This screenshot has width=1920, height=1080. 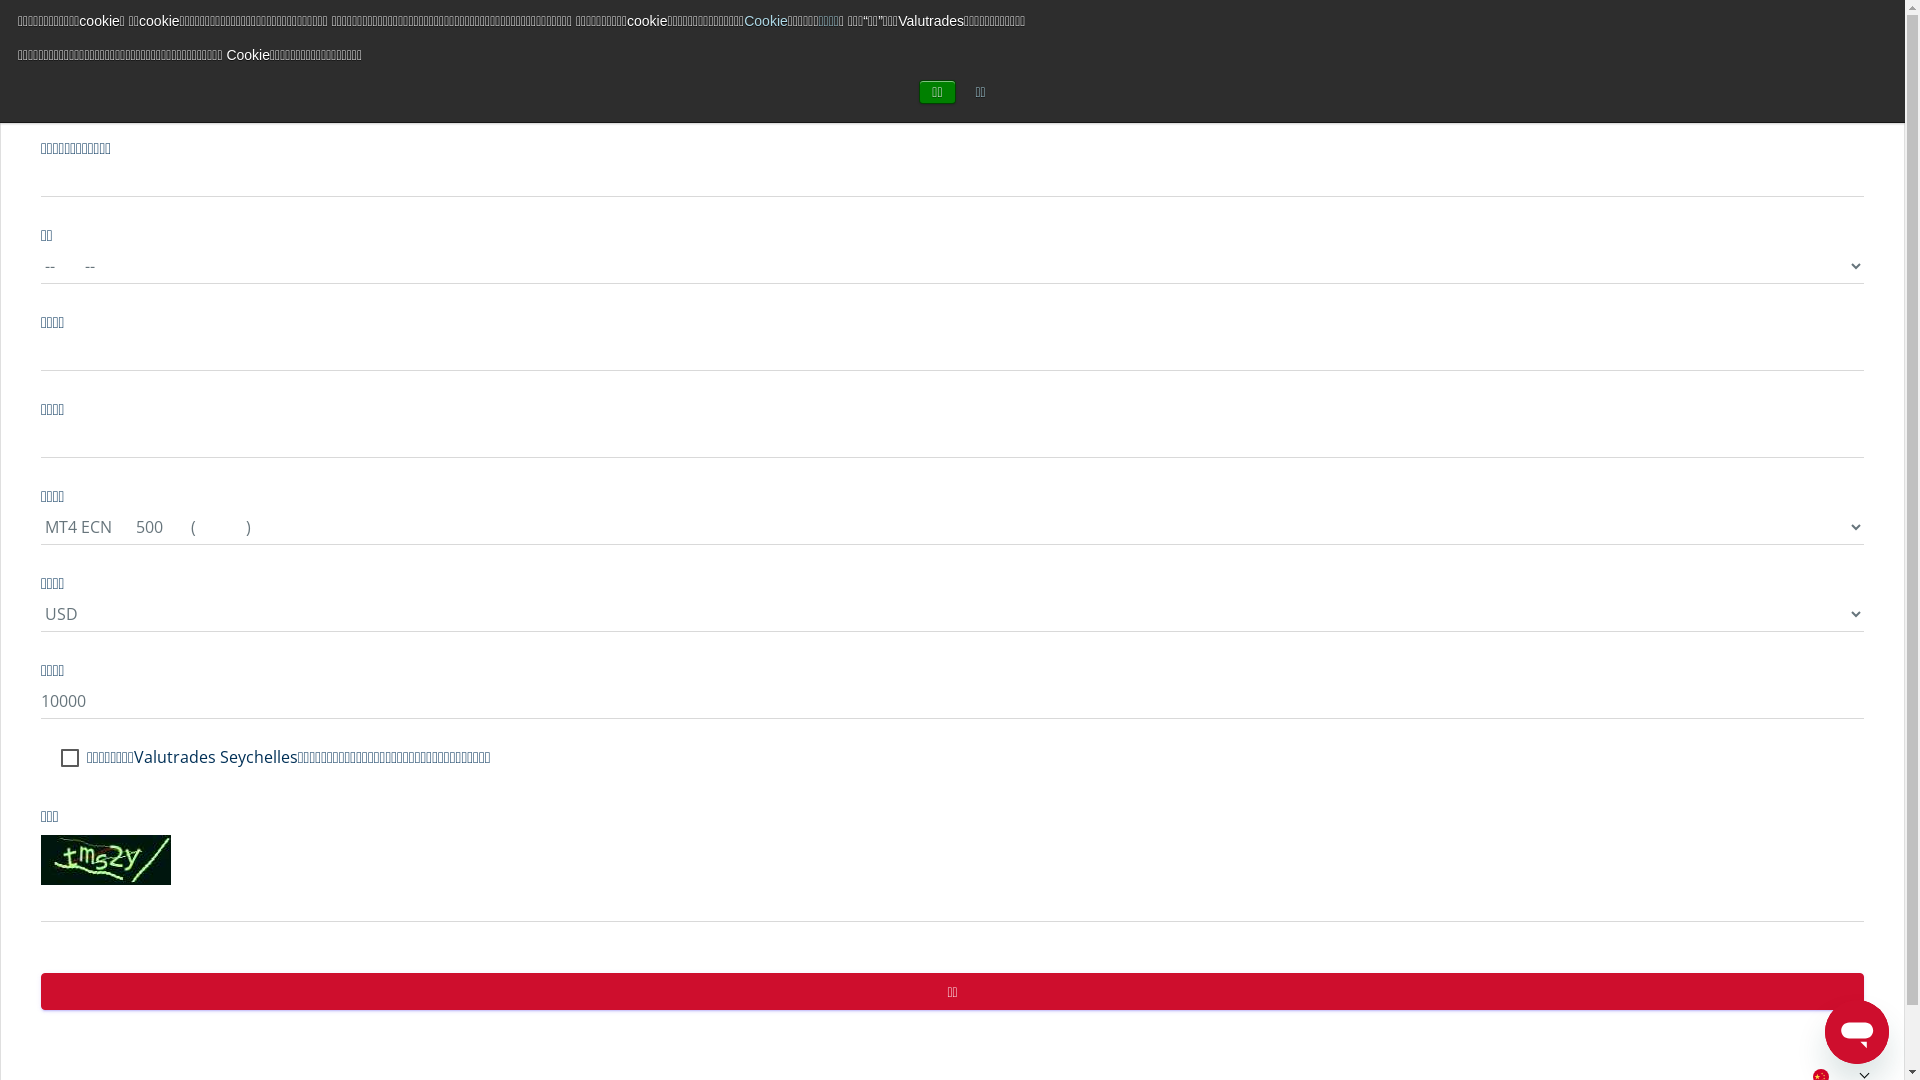 What do you see at coordinates (1857, 1032) in the screenshot?
I see `Button to launch messaging window` at bounding box center [1857, 1032].